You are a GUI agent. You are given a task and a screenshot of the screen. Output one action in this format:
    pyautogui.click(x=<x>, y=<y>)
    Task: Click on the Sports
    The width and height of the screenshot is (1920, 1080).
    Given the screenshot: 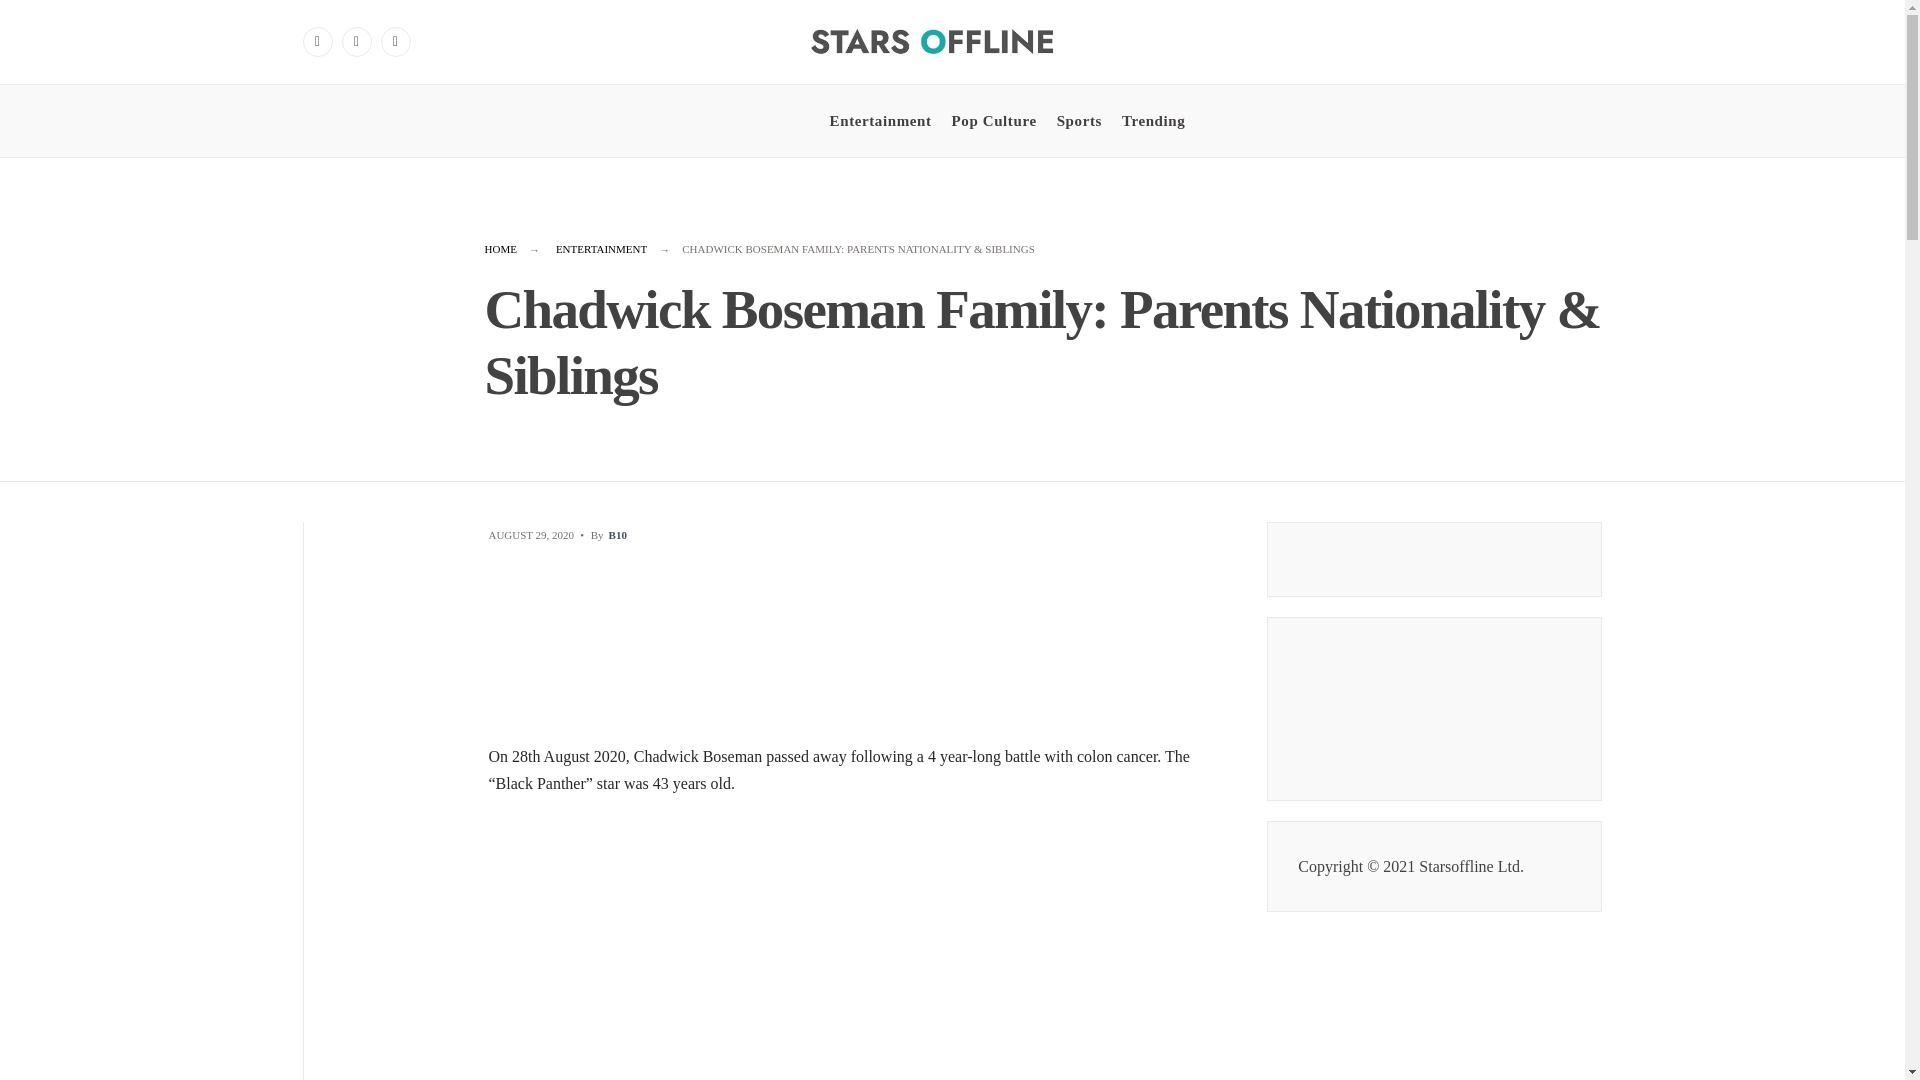 What is the action you would take?
    pyautogui.click(x=1080, y=120)
    